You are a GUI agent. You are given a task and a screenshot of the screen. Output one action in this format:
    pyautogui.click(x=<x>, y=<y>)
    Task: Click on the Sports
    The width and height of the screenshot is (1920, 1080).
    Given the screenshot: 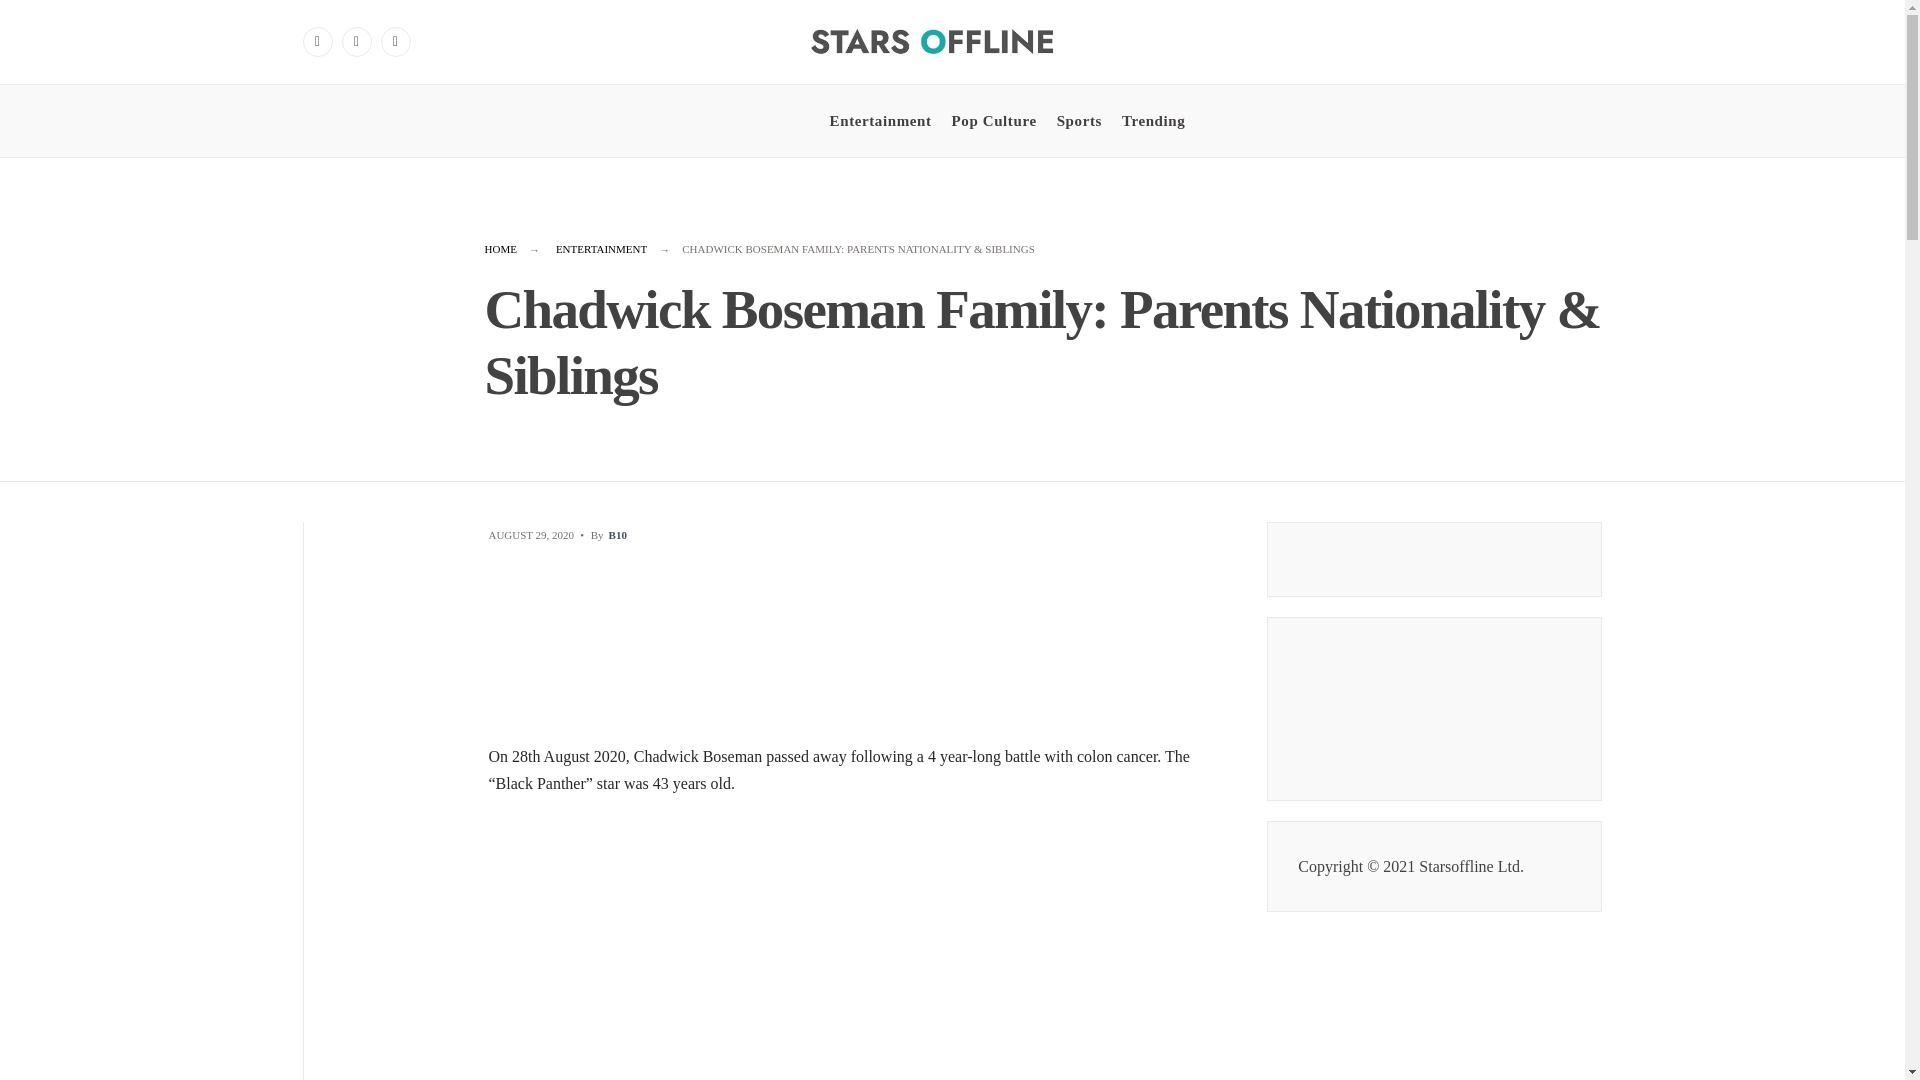 What is the action you would take?
    pyautogui.click(x=1080, y=120)
    